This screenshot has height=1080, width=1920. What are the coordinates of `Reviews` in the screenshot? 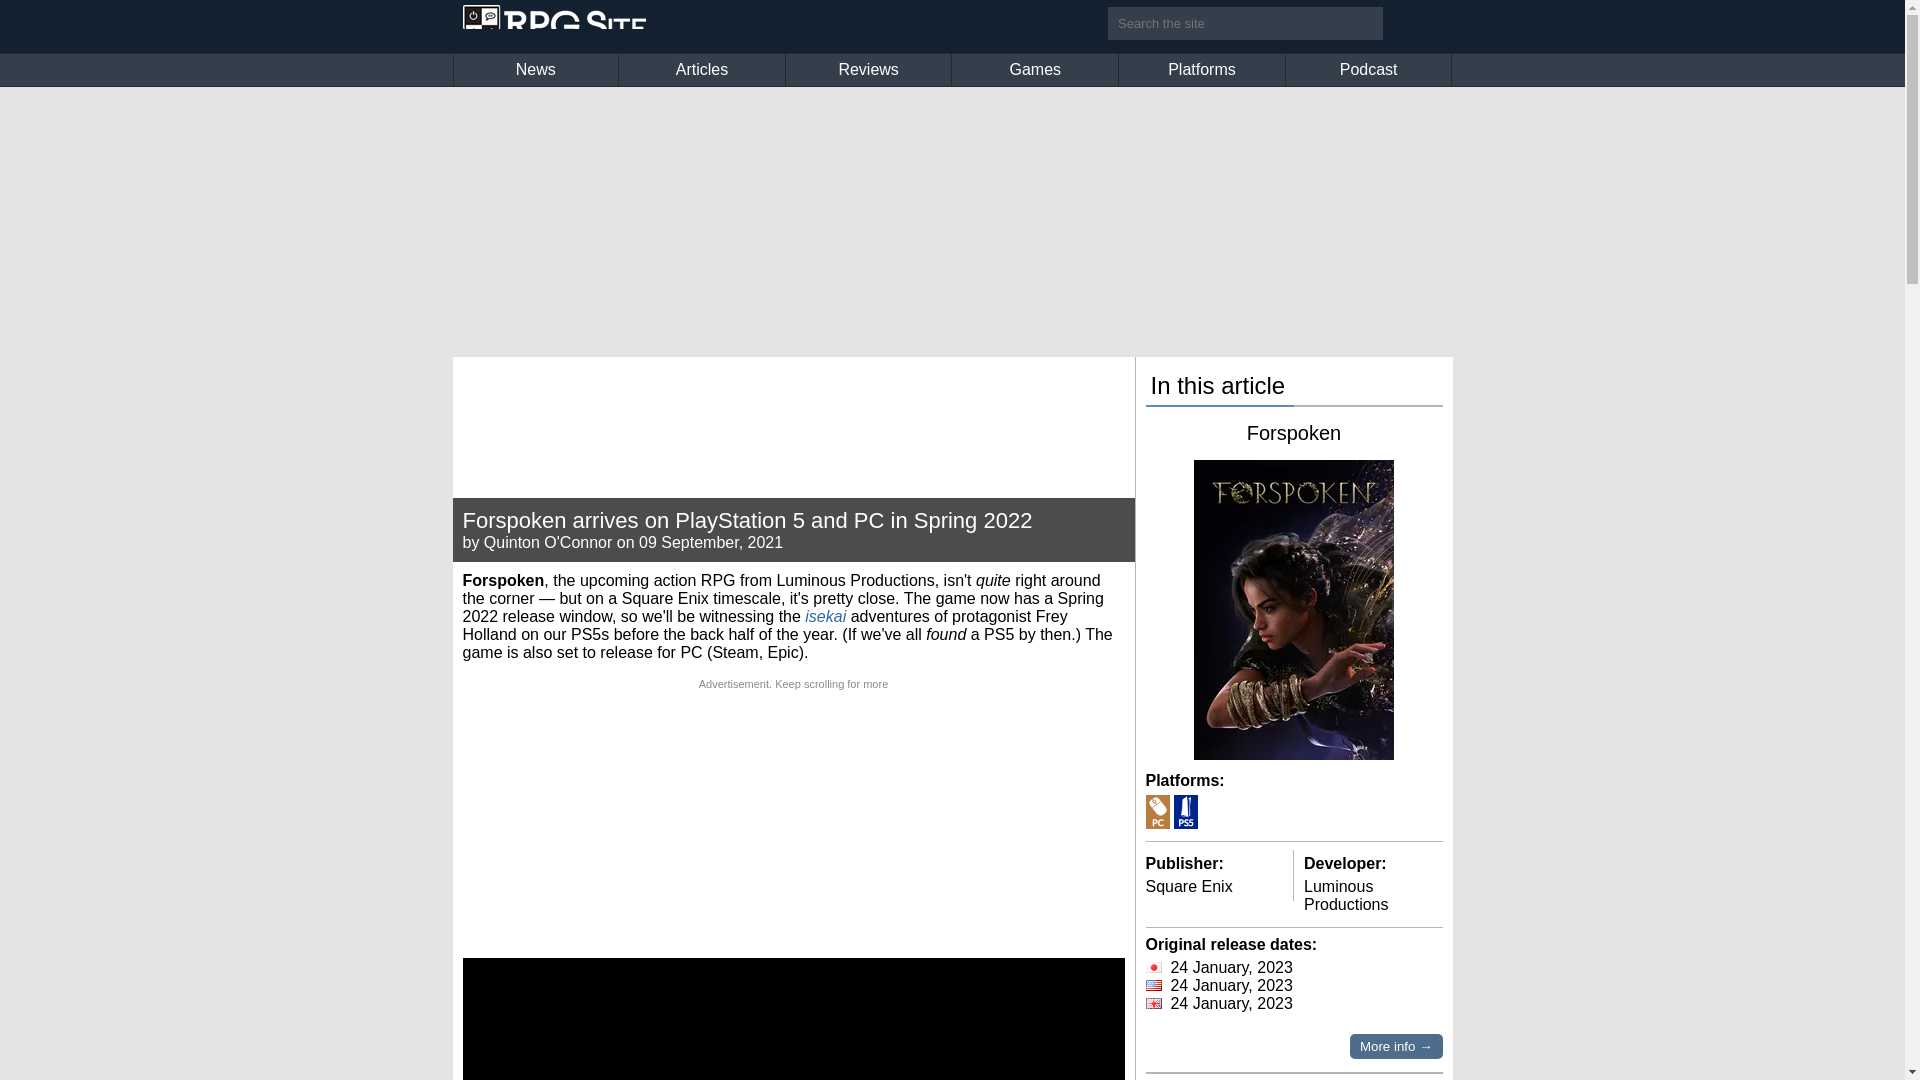 It's located at (868, 70).